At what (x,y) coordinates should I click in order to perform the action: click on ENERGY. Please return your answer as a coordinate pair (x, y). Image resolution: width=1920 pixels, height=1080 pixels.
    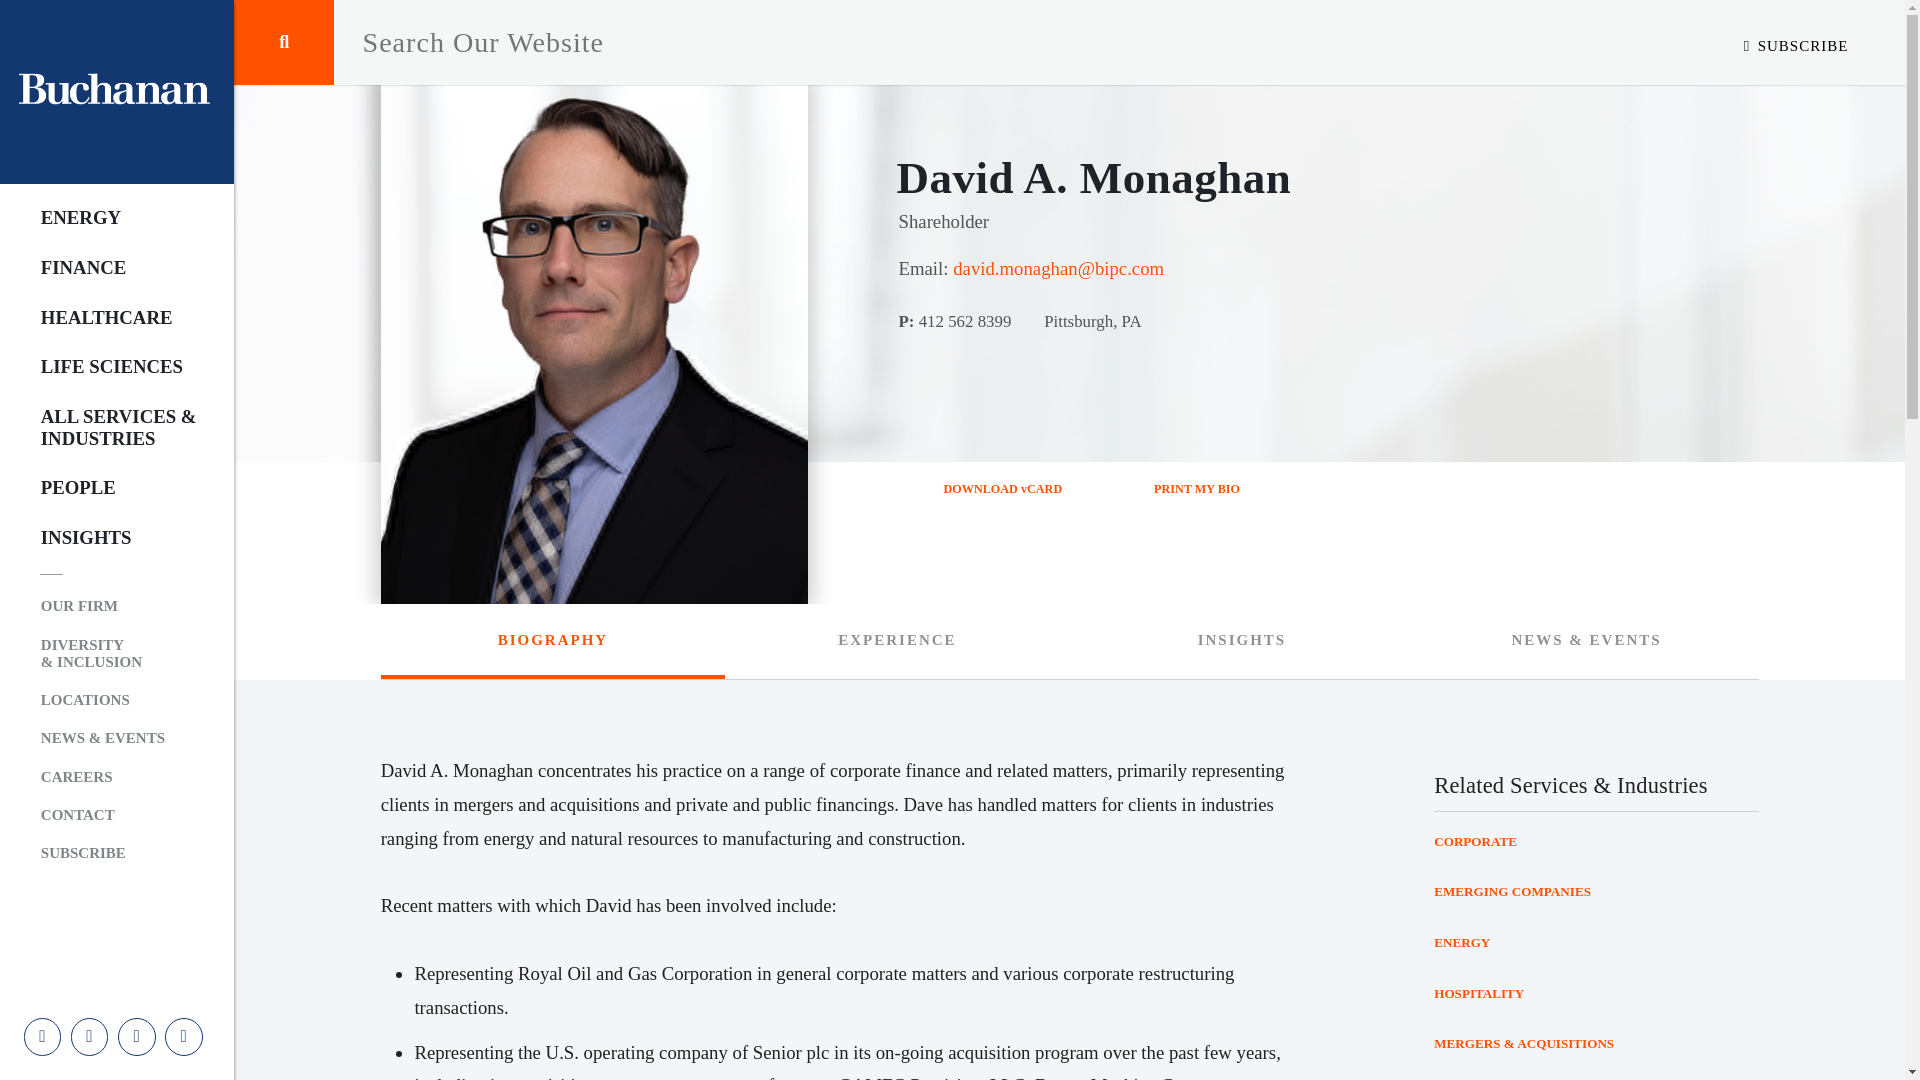
    Looking at the image, I should click on (102, 218).